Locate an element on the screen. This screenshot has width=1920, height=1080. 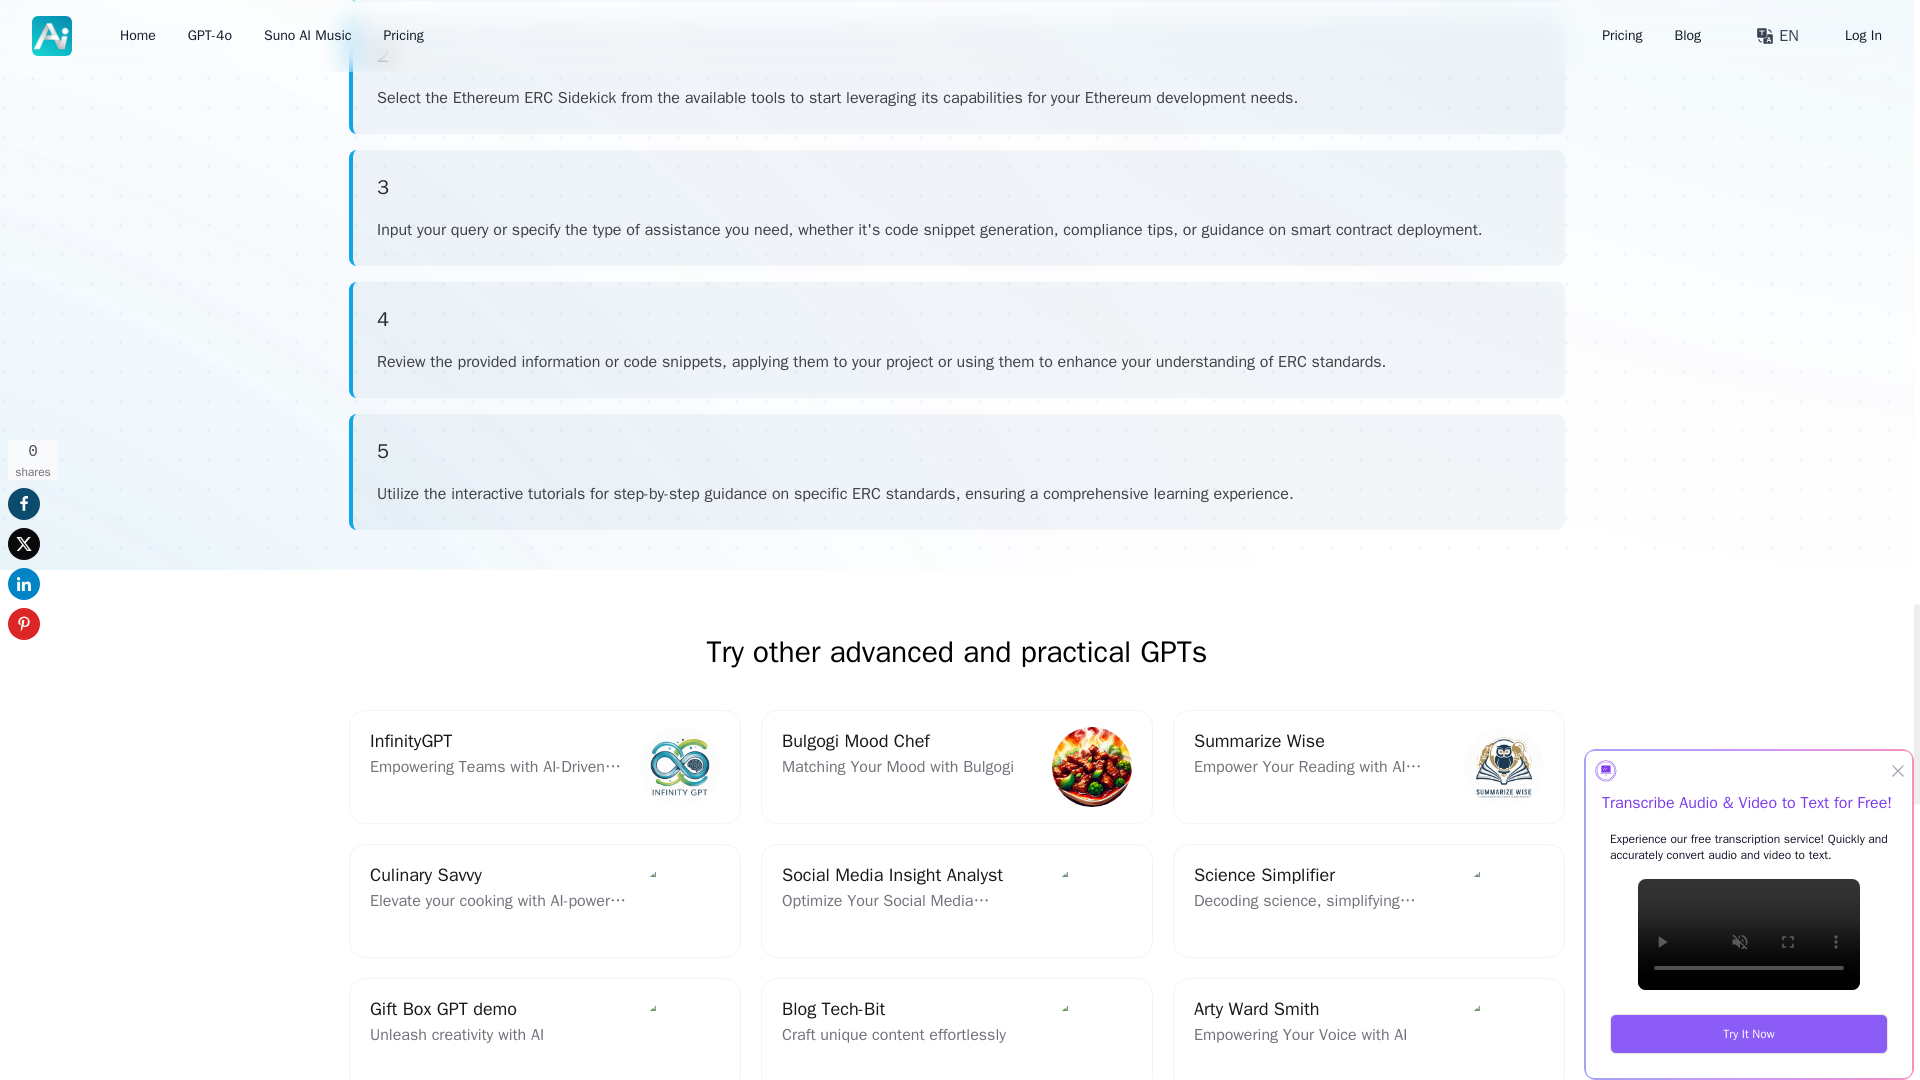
Blog Tech-Bit is located at coordinates (956, 1029).